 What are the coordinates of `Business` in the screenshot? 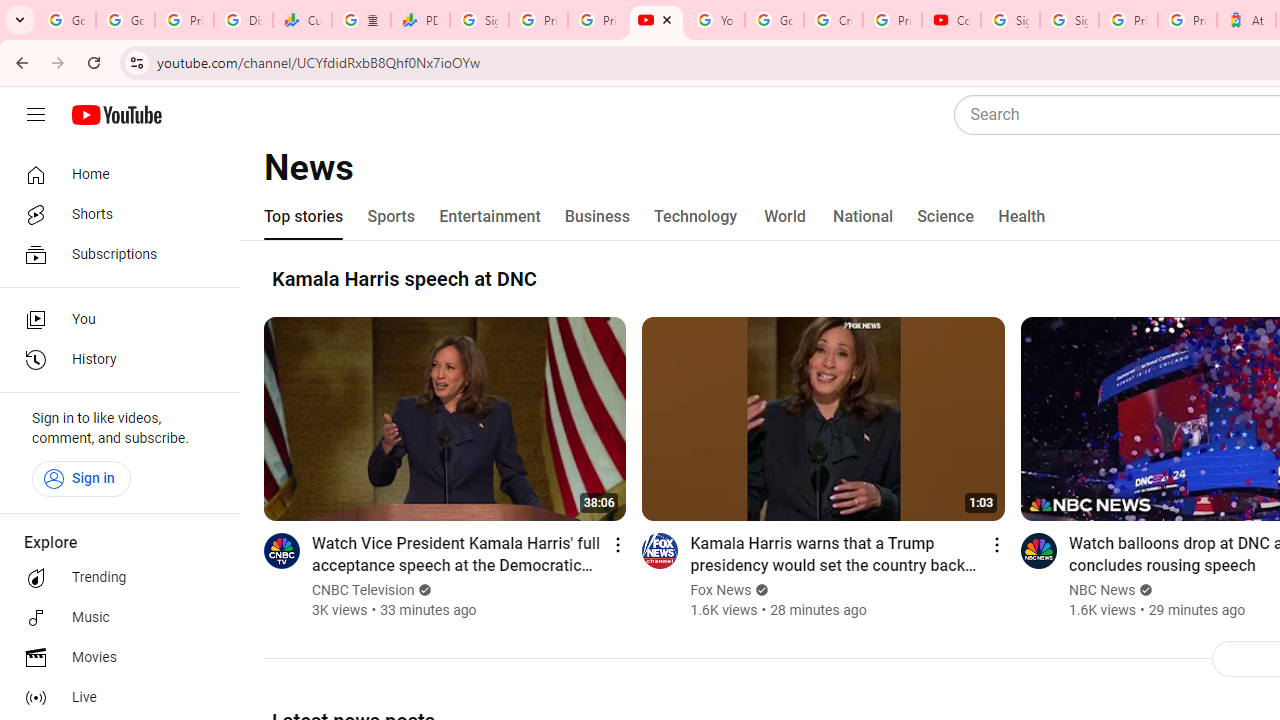 It's located at (598, 216).